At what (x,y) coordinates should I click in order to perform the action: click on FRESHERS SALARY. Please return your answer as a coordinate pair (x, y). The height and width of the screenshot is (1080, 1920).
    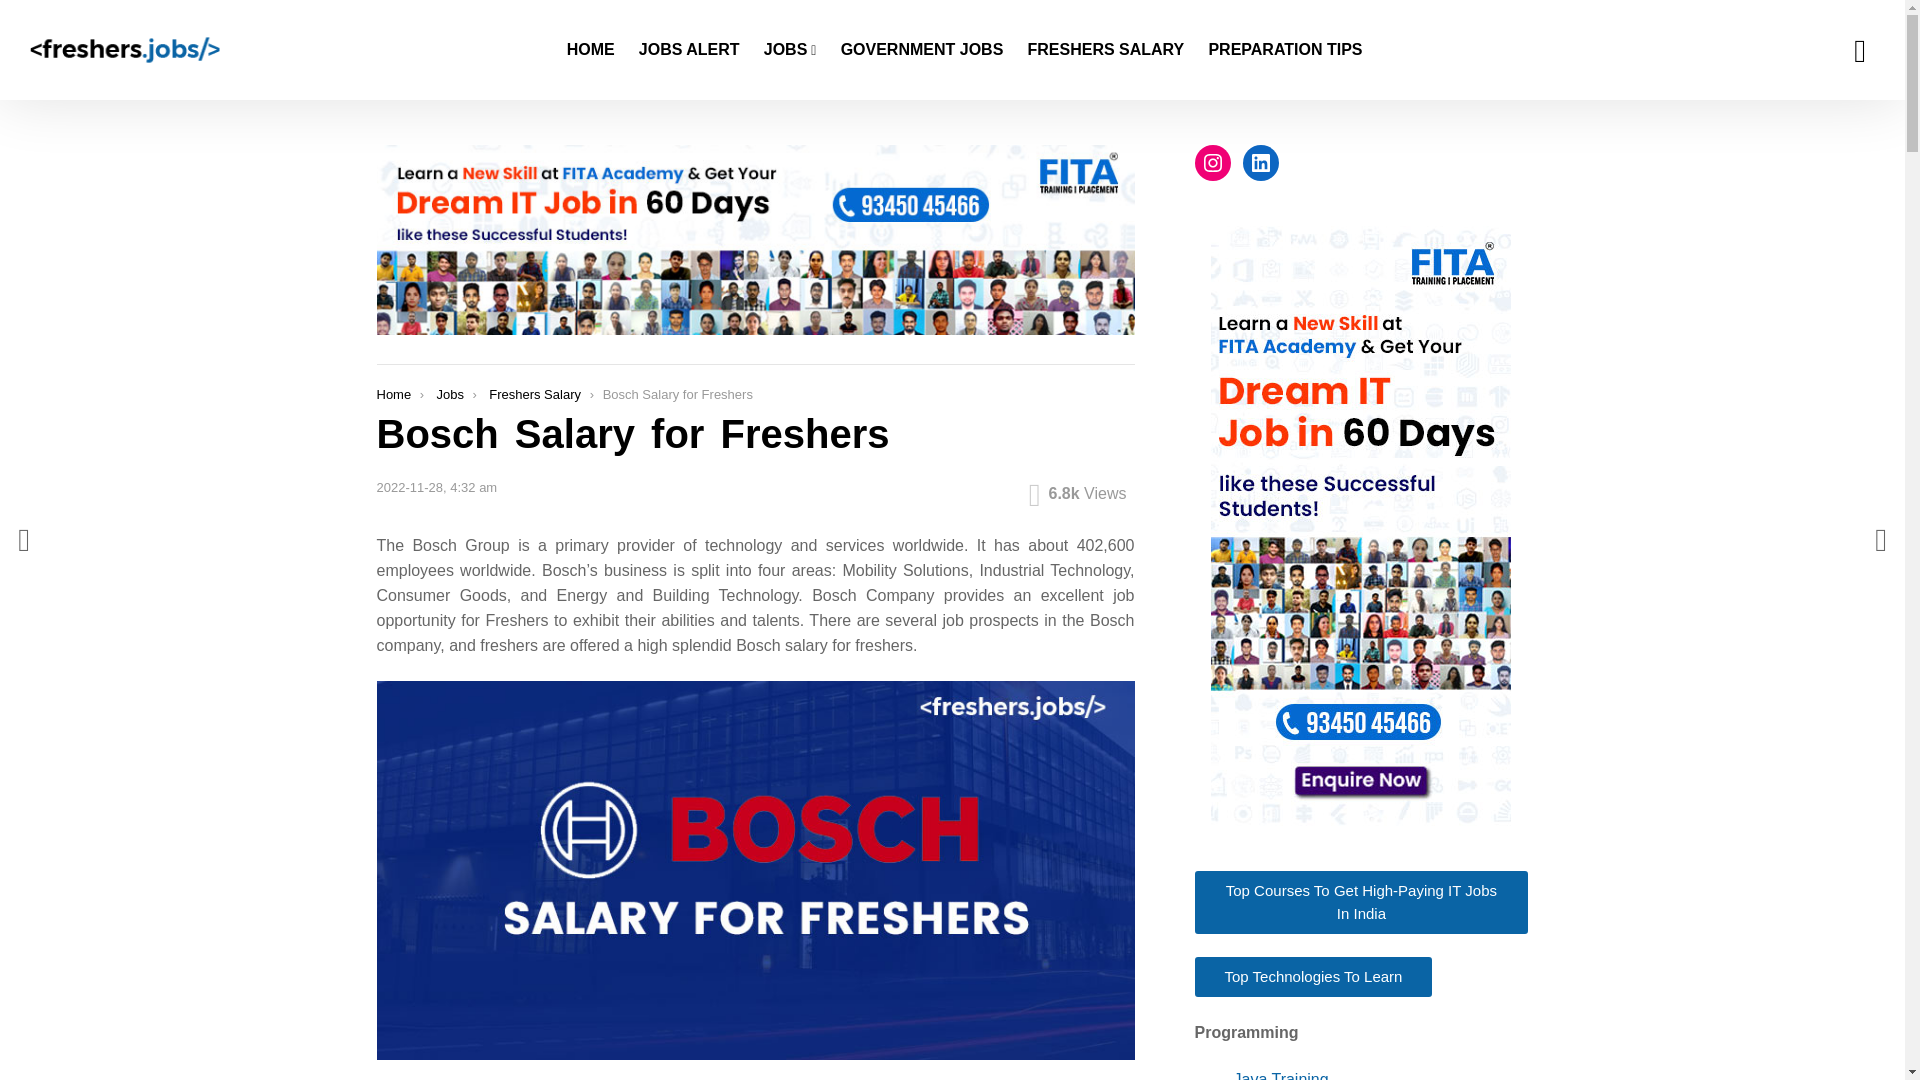
    Looking at the image, I should click on (1106, 49).